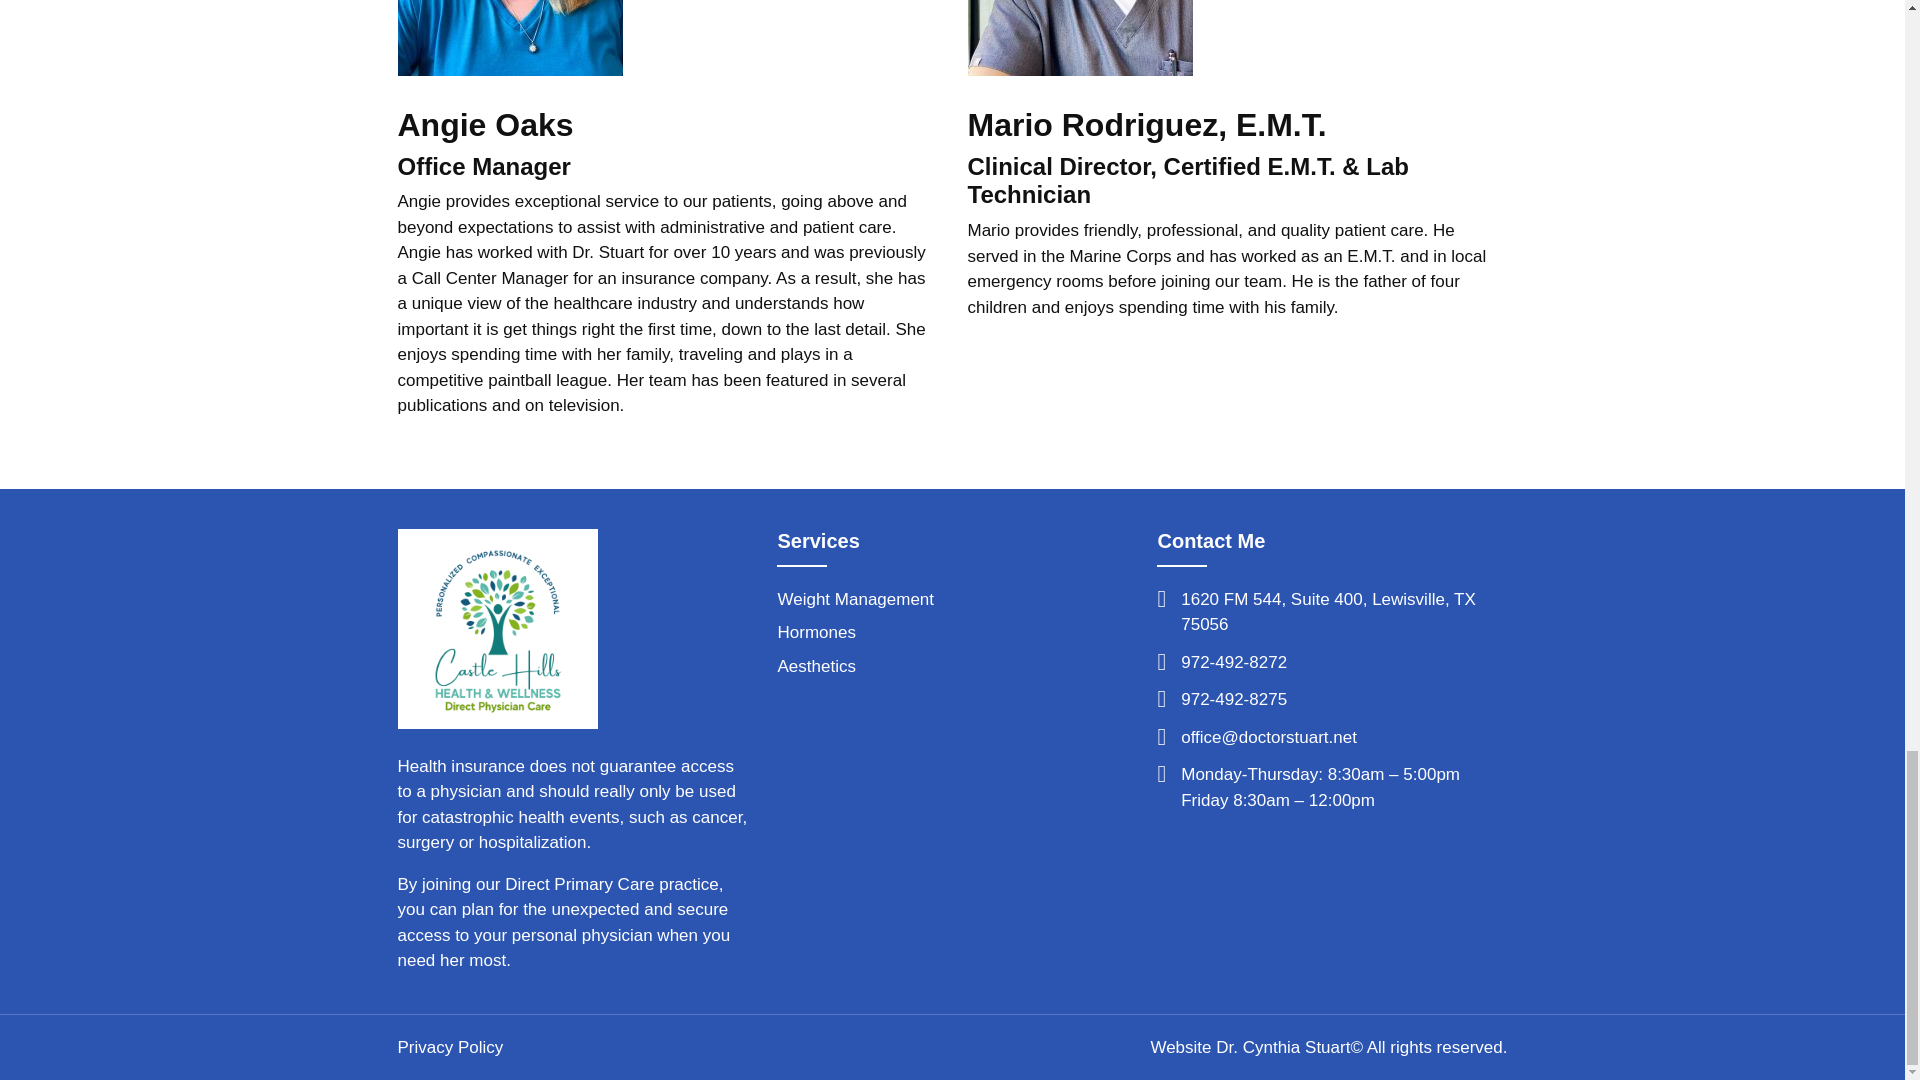  I want to click on Mario Rodriquez, Clinical Director, so click(1080, 38).